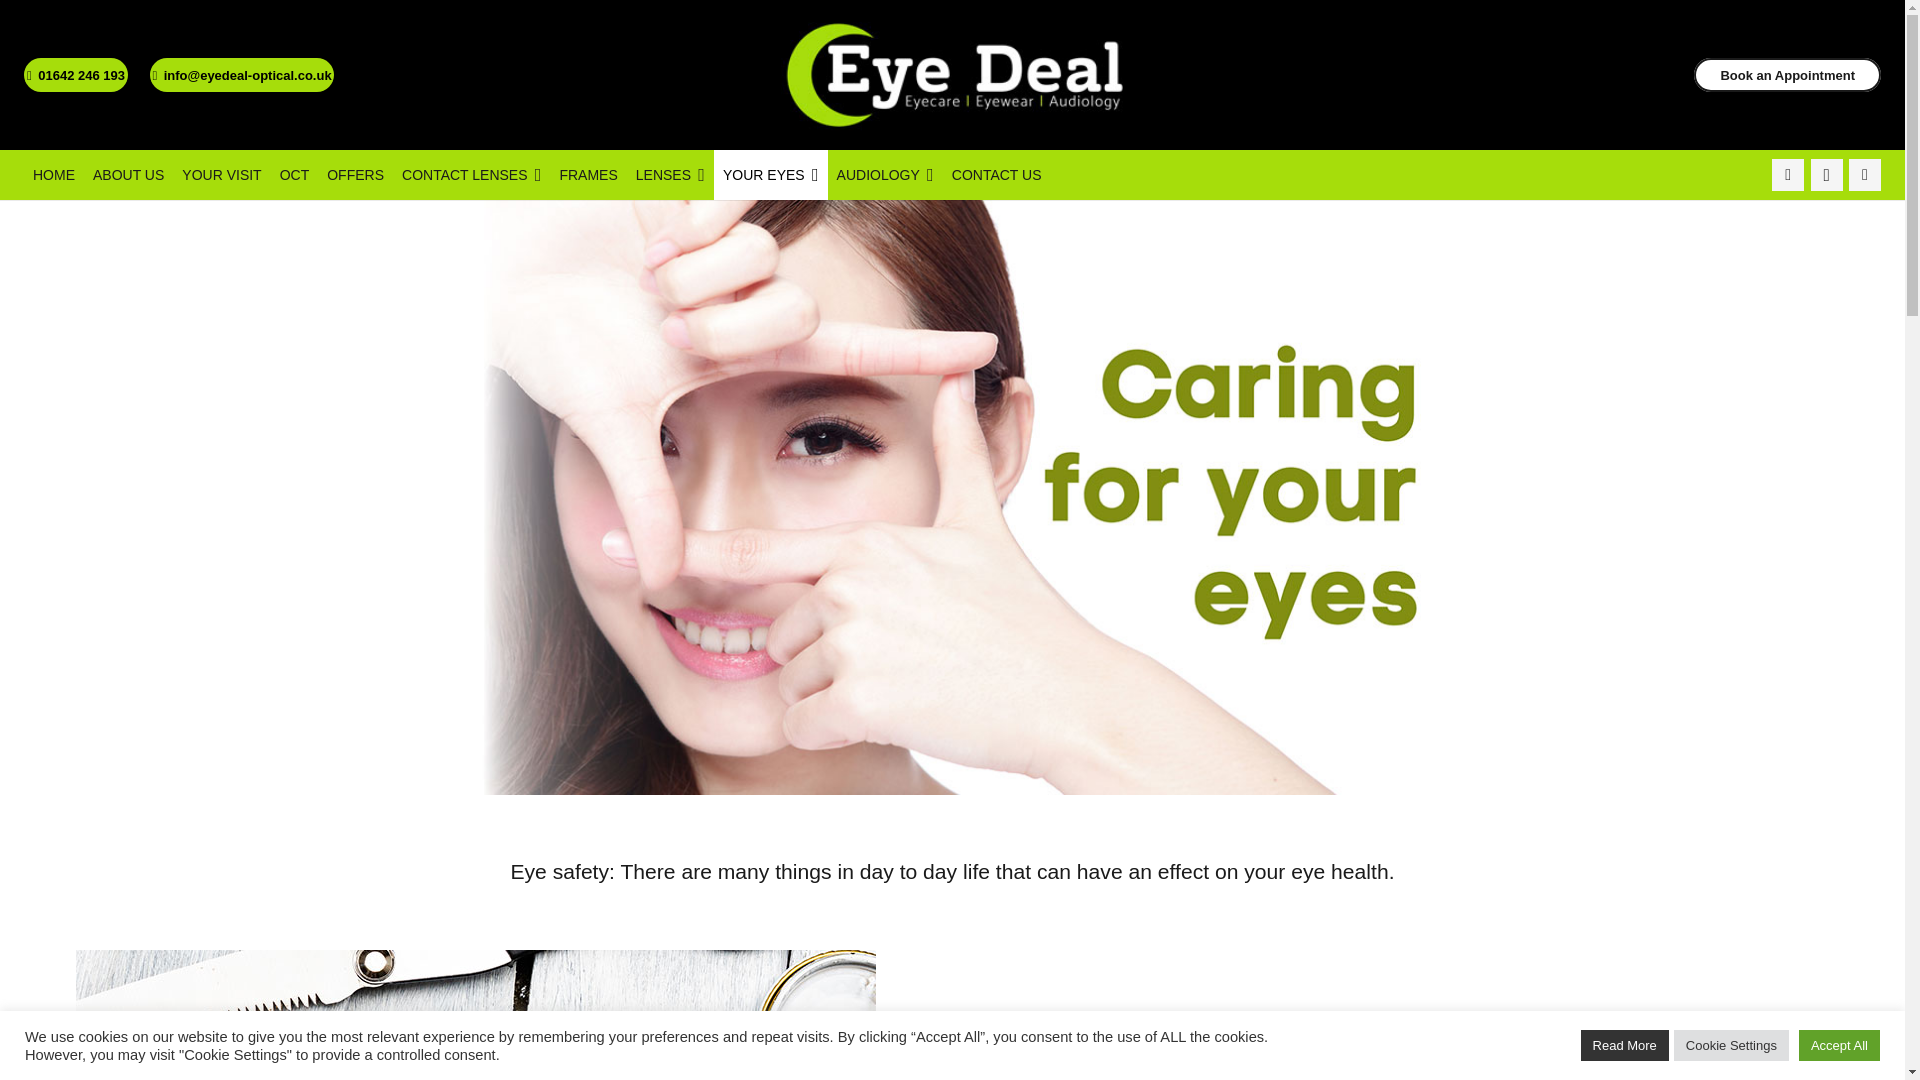 The width and height of the screenshot is (1920, 1080). I want to click on Book an Appointment, so click(1787, 74).